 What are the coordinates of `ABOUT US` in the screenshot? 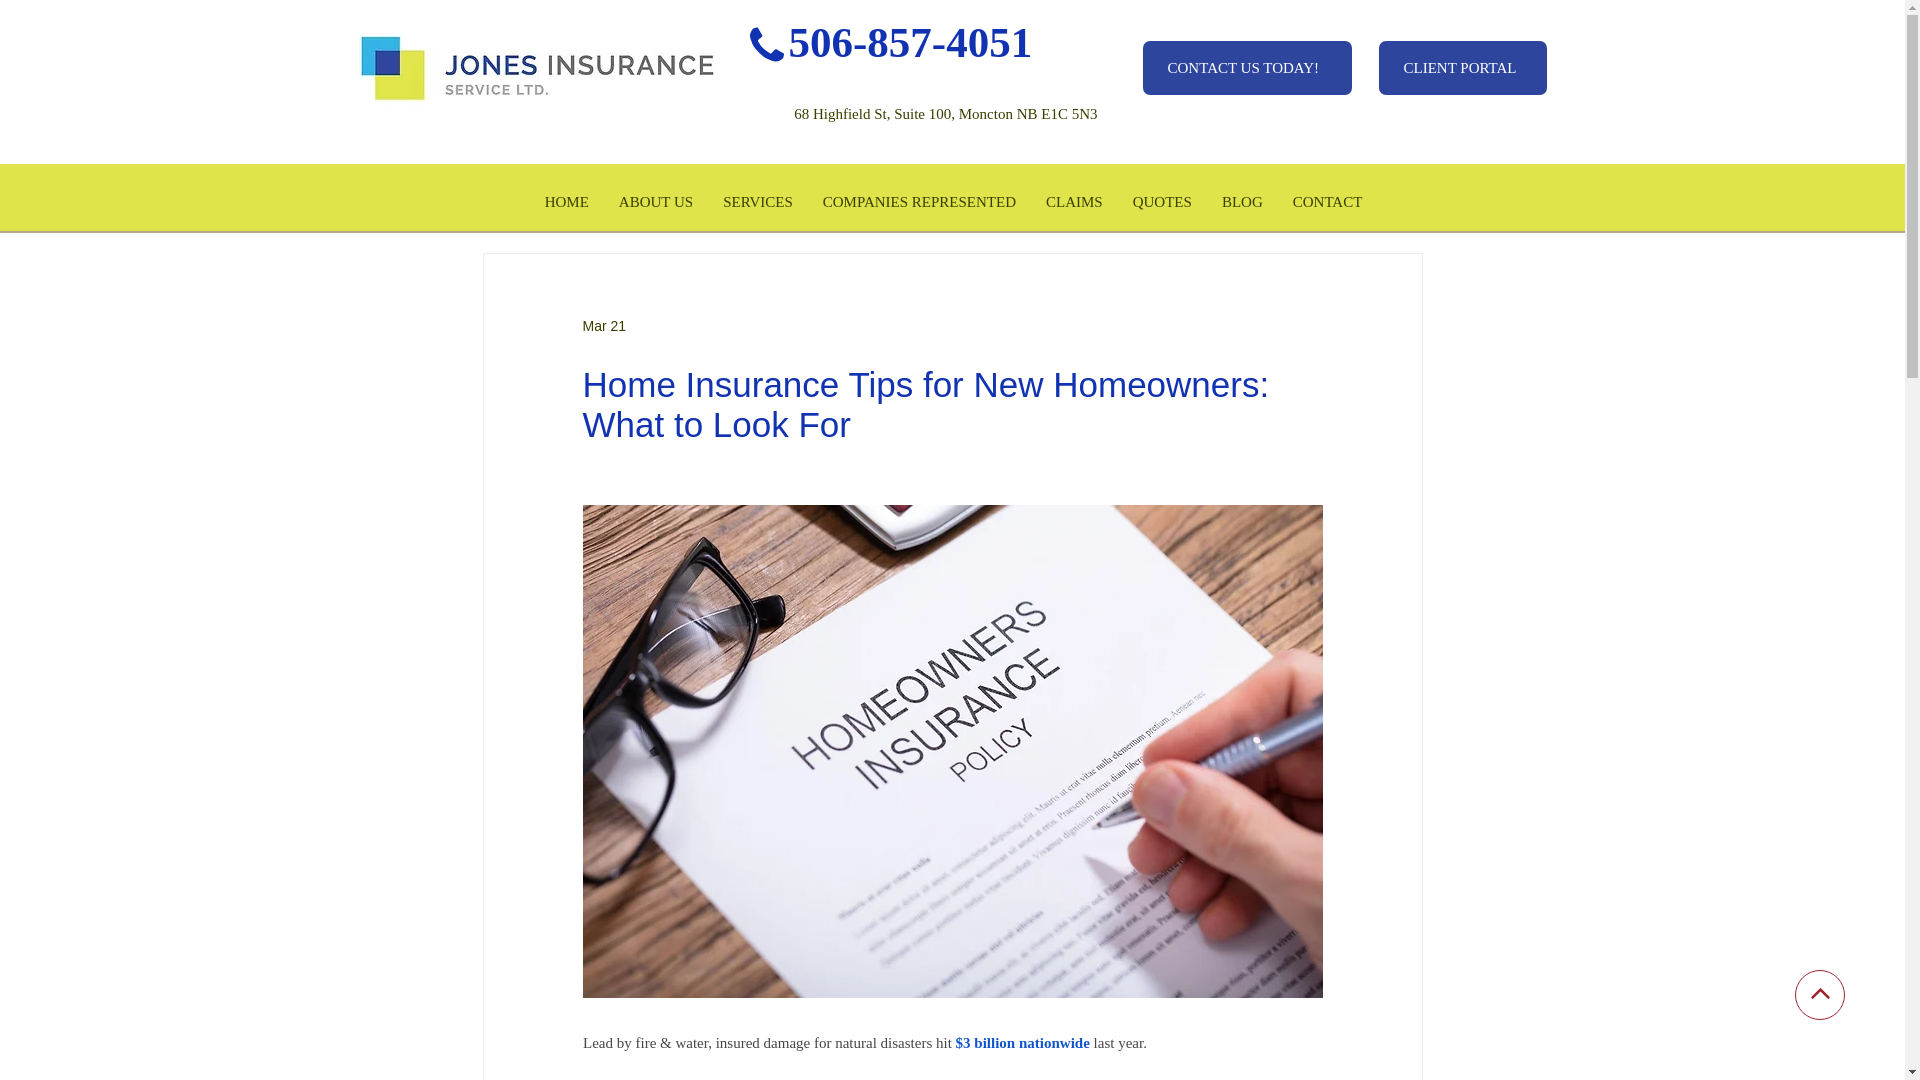 It's located at (656, 196).